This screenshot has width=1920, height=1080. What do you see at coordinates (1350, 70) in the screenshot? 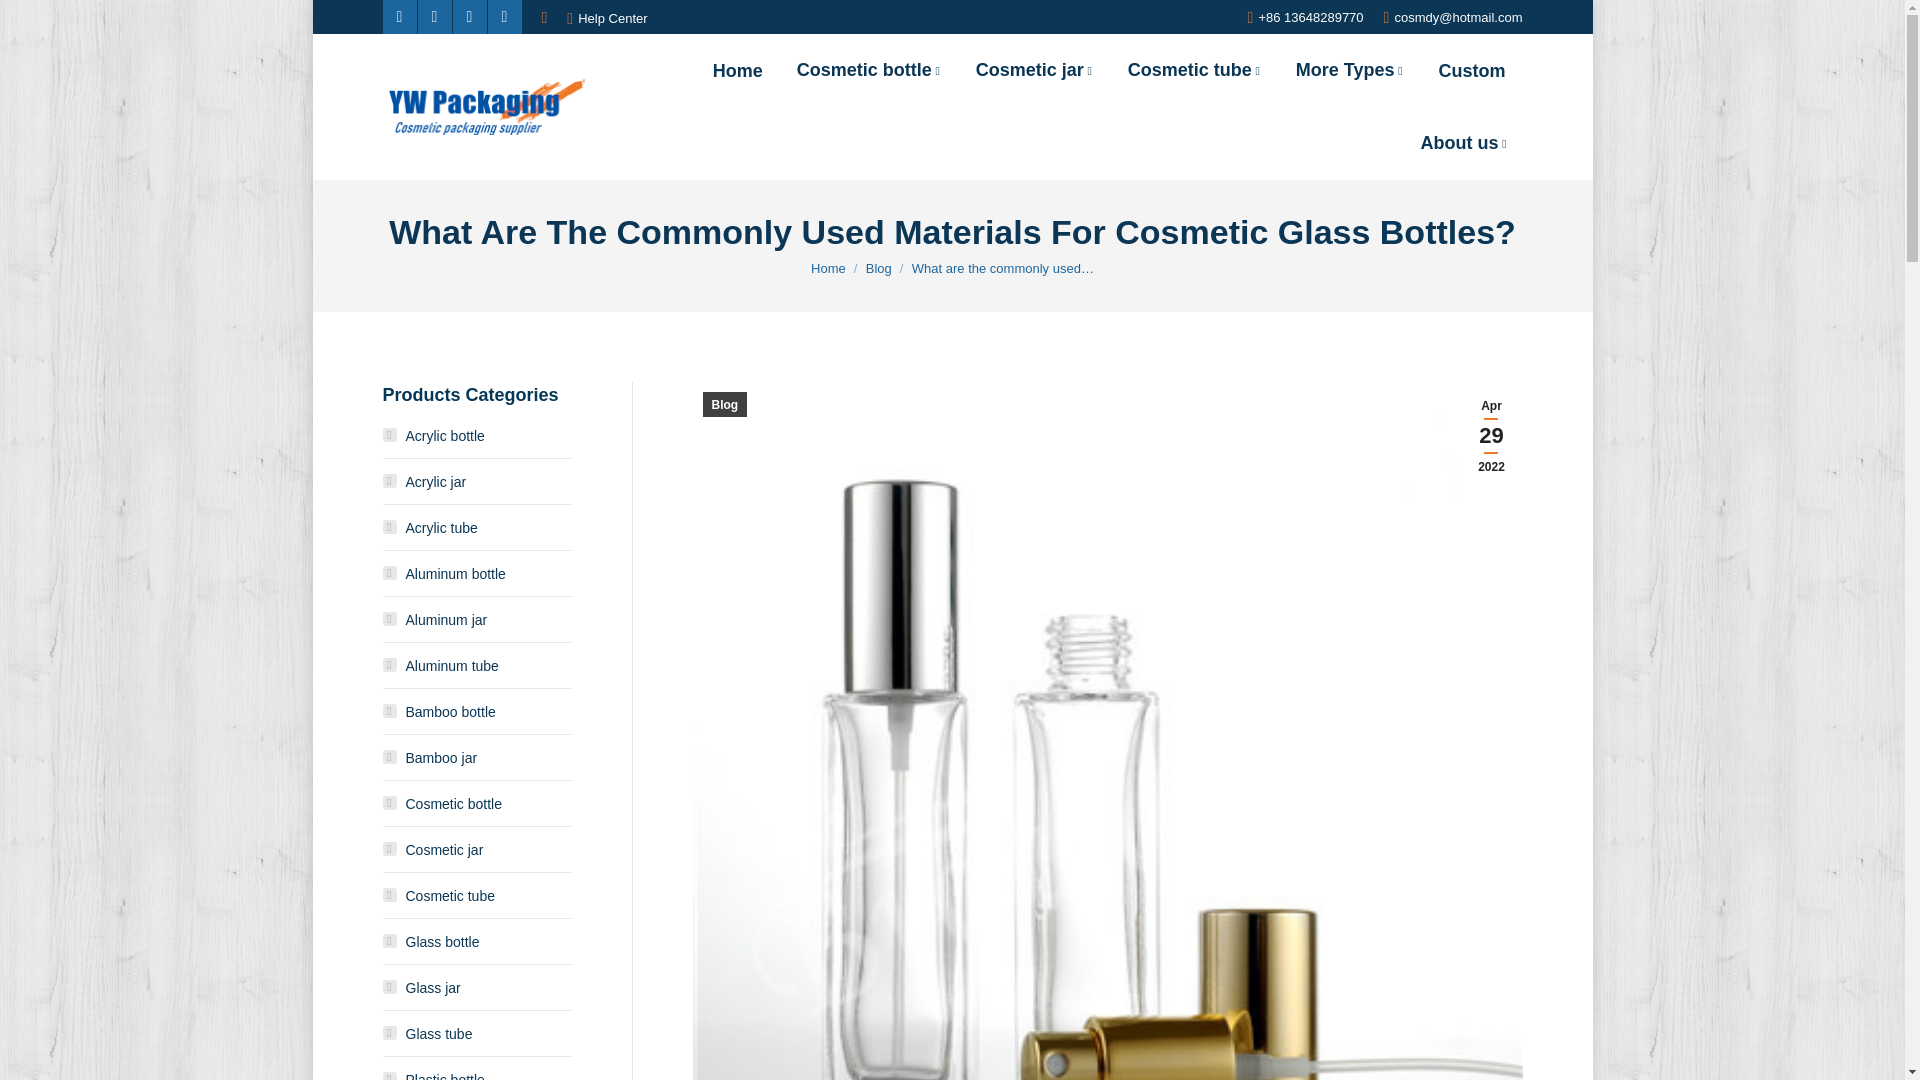
I see `More Types` at bounding box center [1350, 70].